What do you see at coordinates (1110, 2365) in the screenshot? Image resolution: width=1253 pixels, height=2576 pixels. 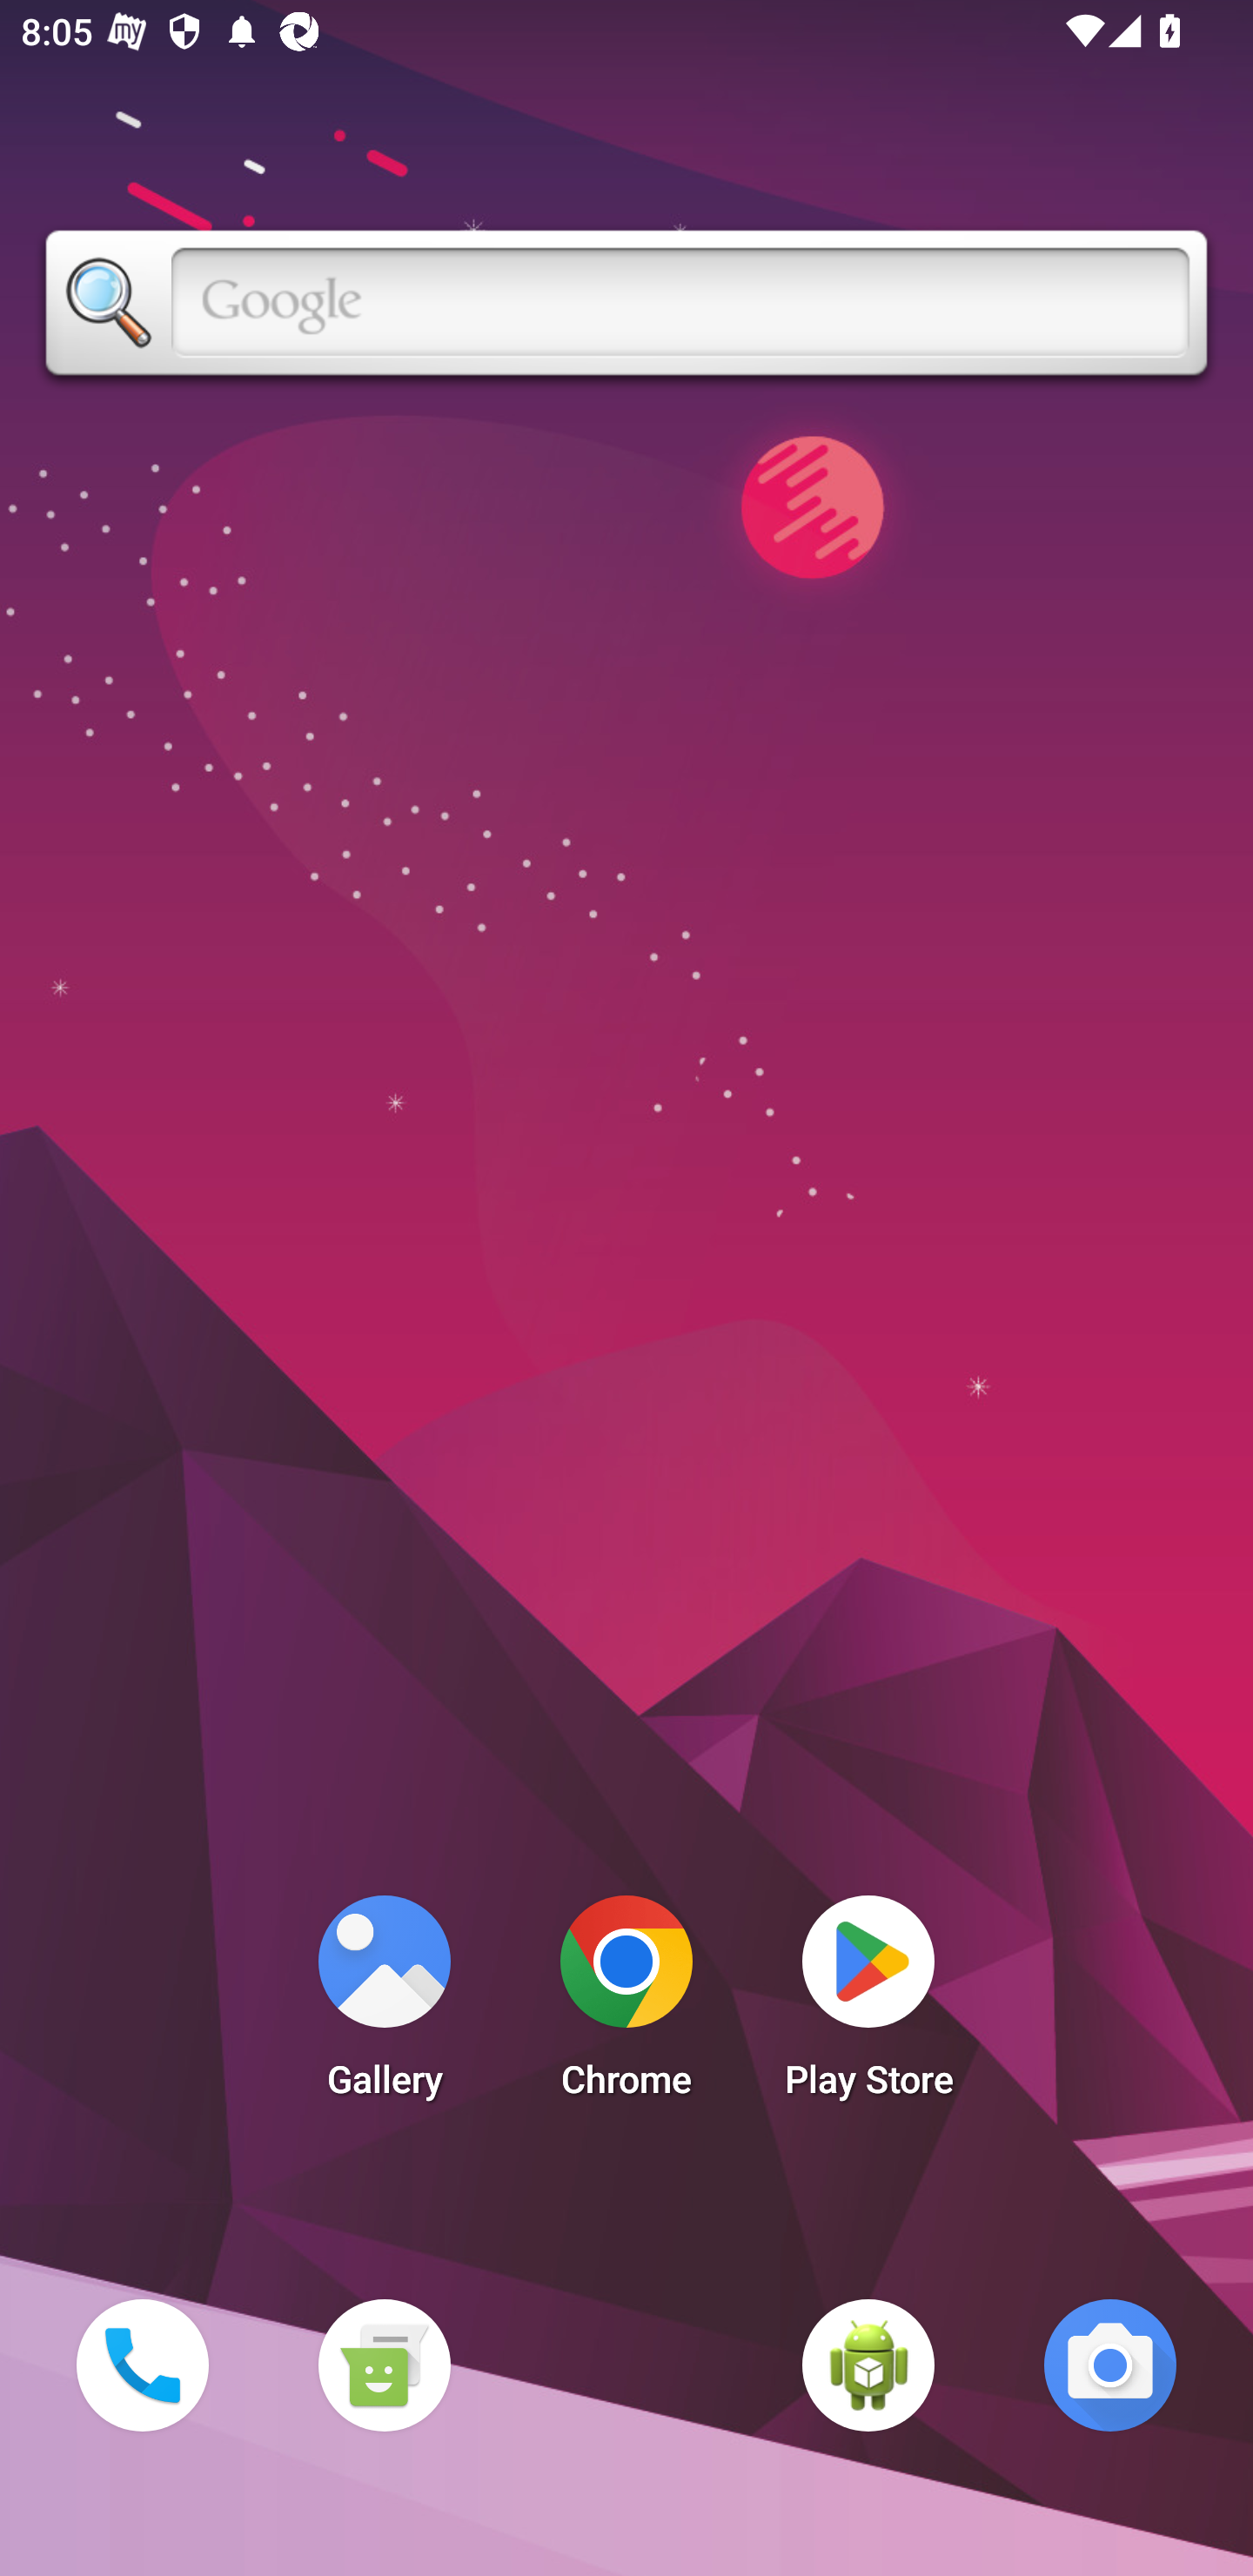 I see `Camera` at bounding box center [1110, 2365].